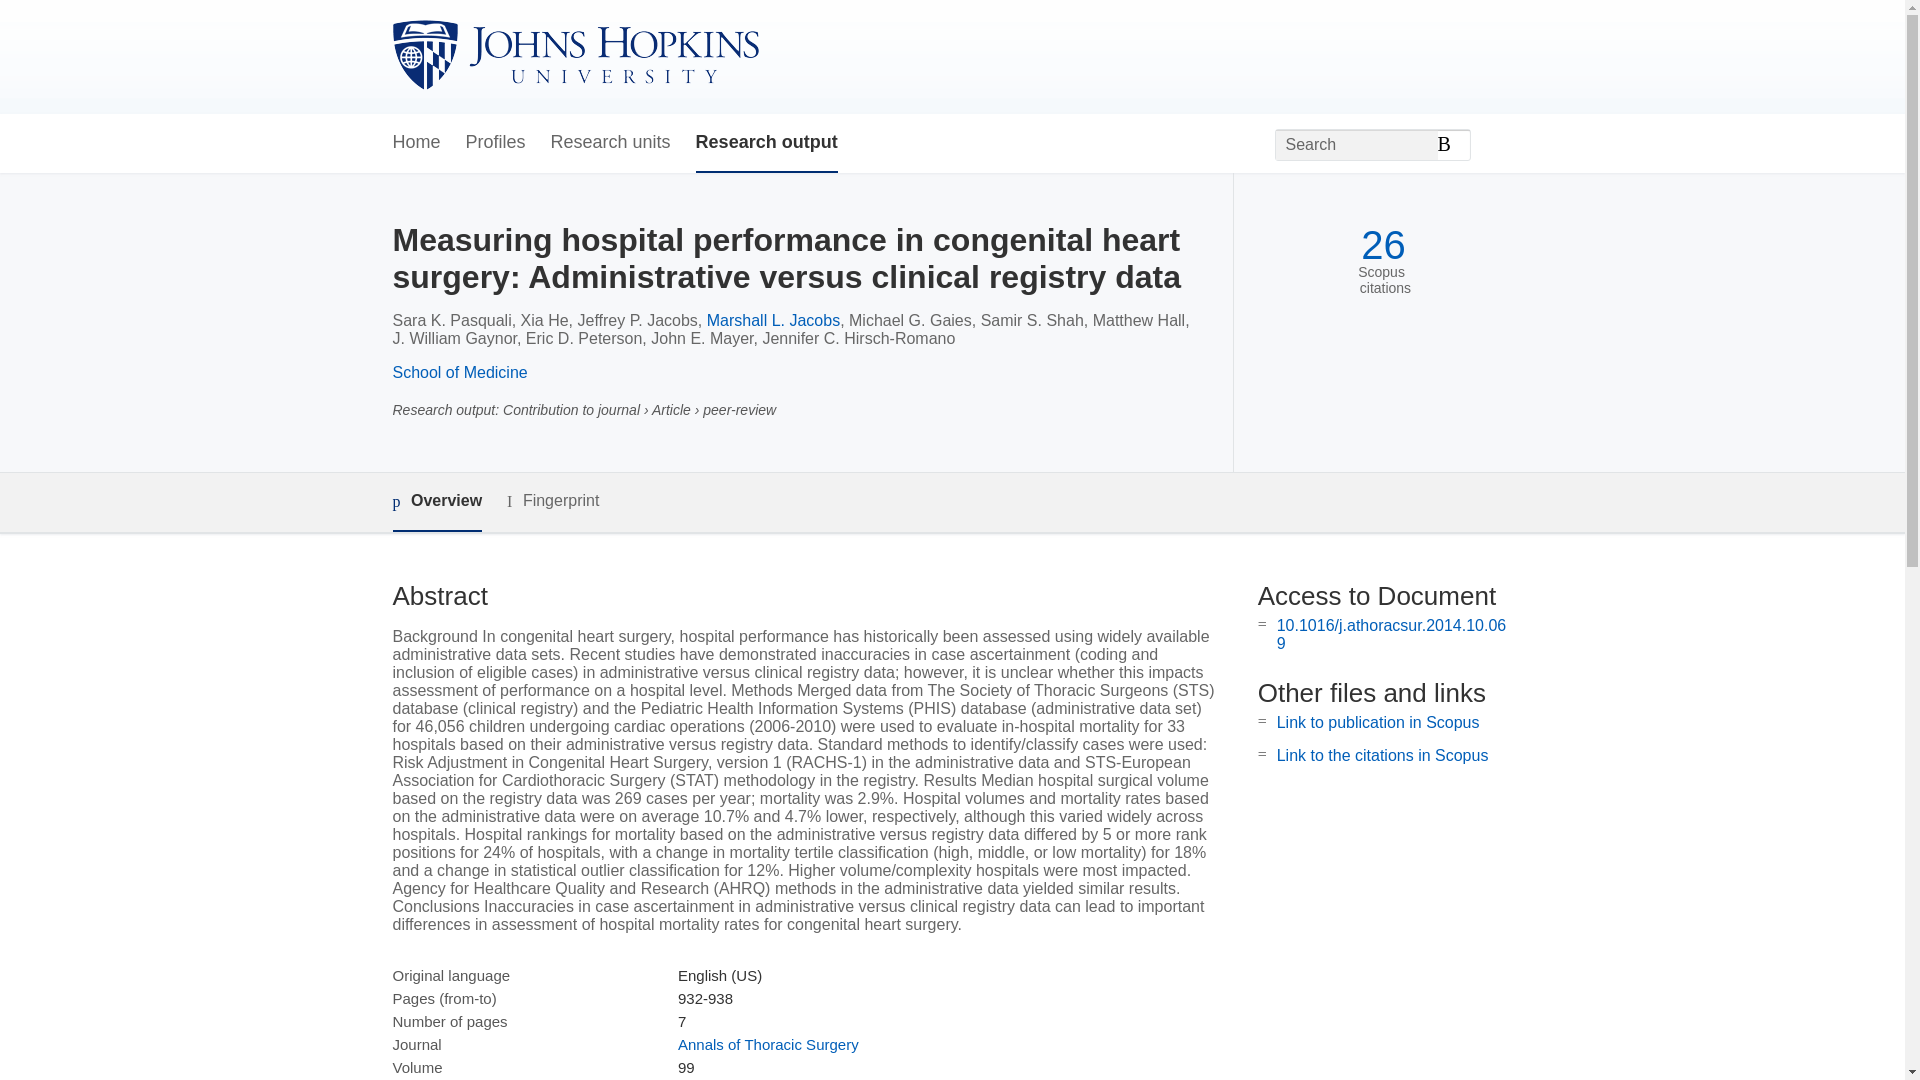  What do you see at coordinates (768, 1044) in the screenshot?
I see `Annals of Thoracic Surgery` at bounding box center [768, 1044].